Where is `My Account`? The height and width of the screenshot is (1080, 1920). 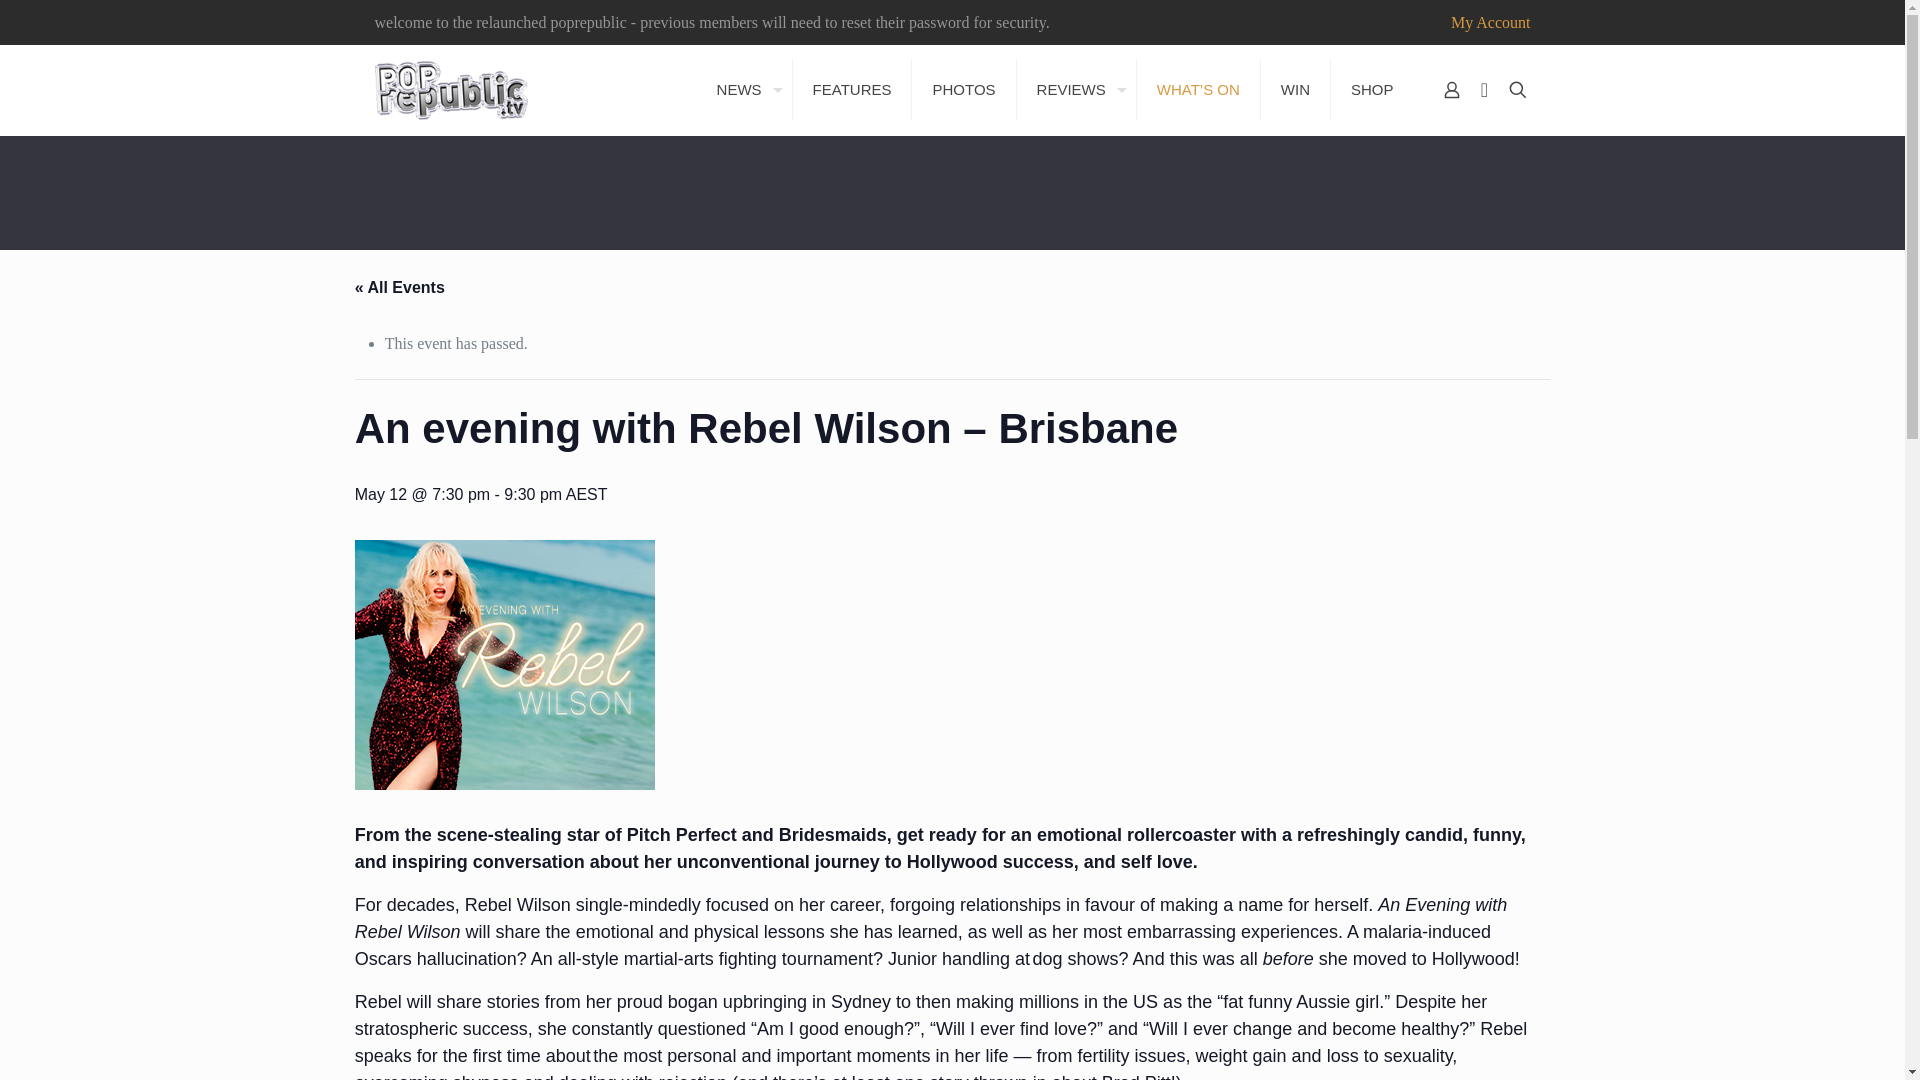
My Account is located at coordinates (1490, 22).